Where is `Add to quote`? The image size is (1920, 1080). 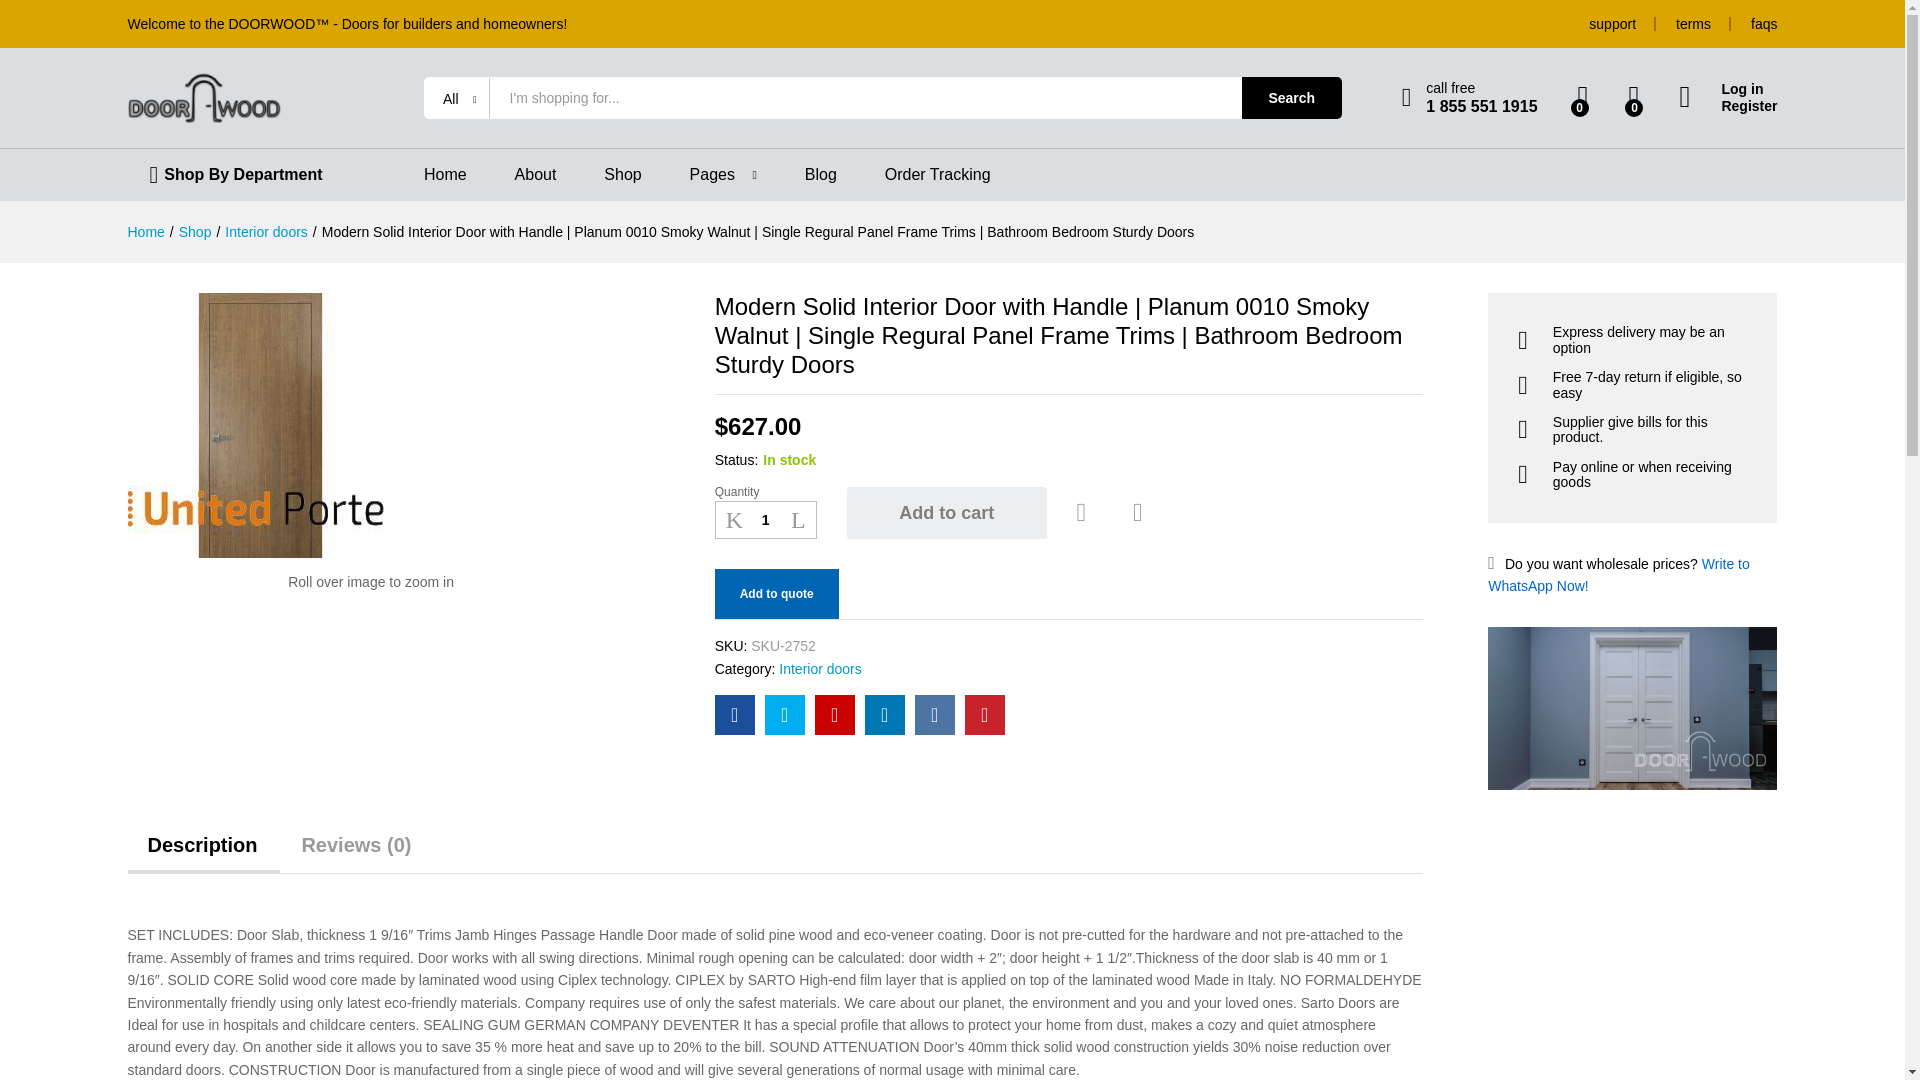
Add to quote is located at coordinates (776, 594).